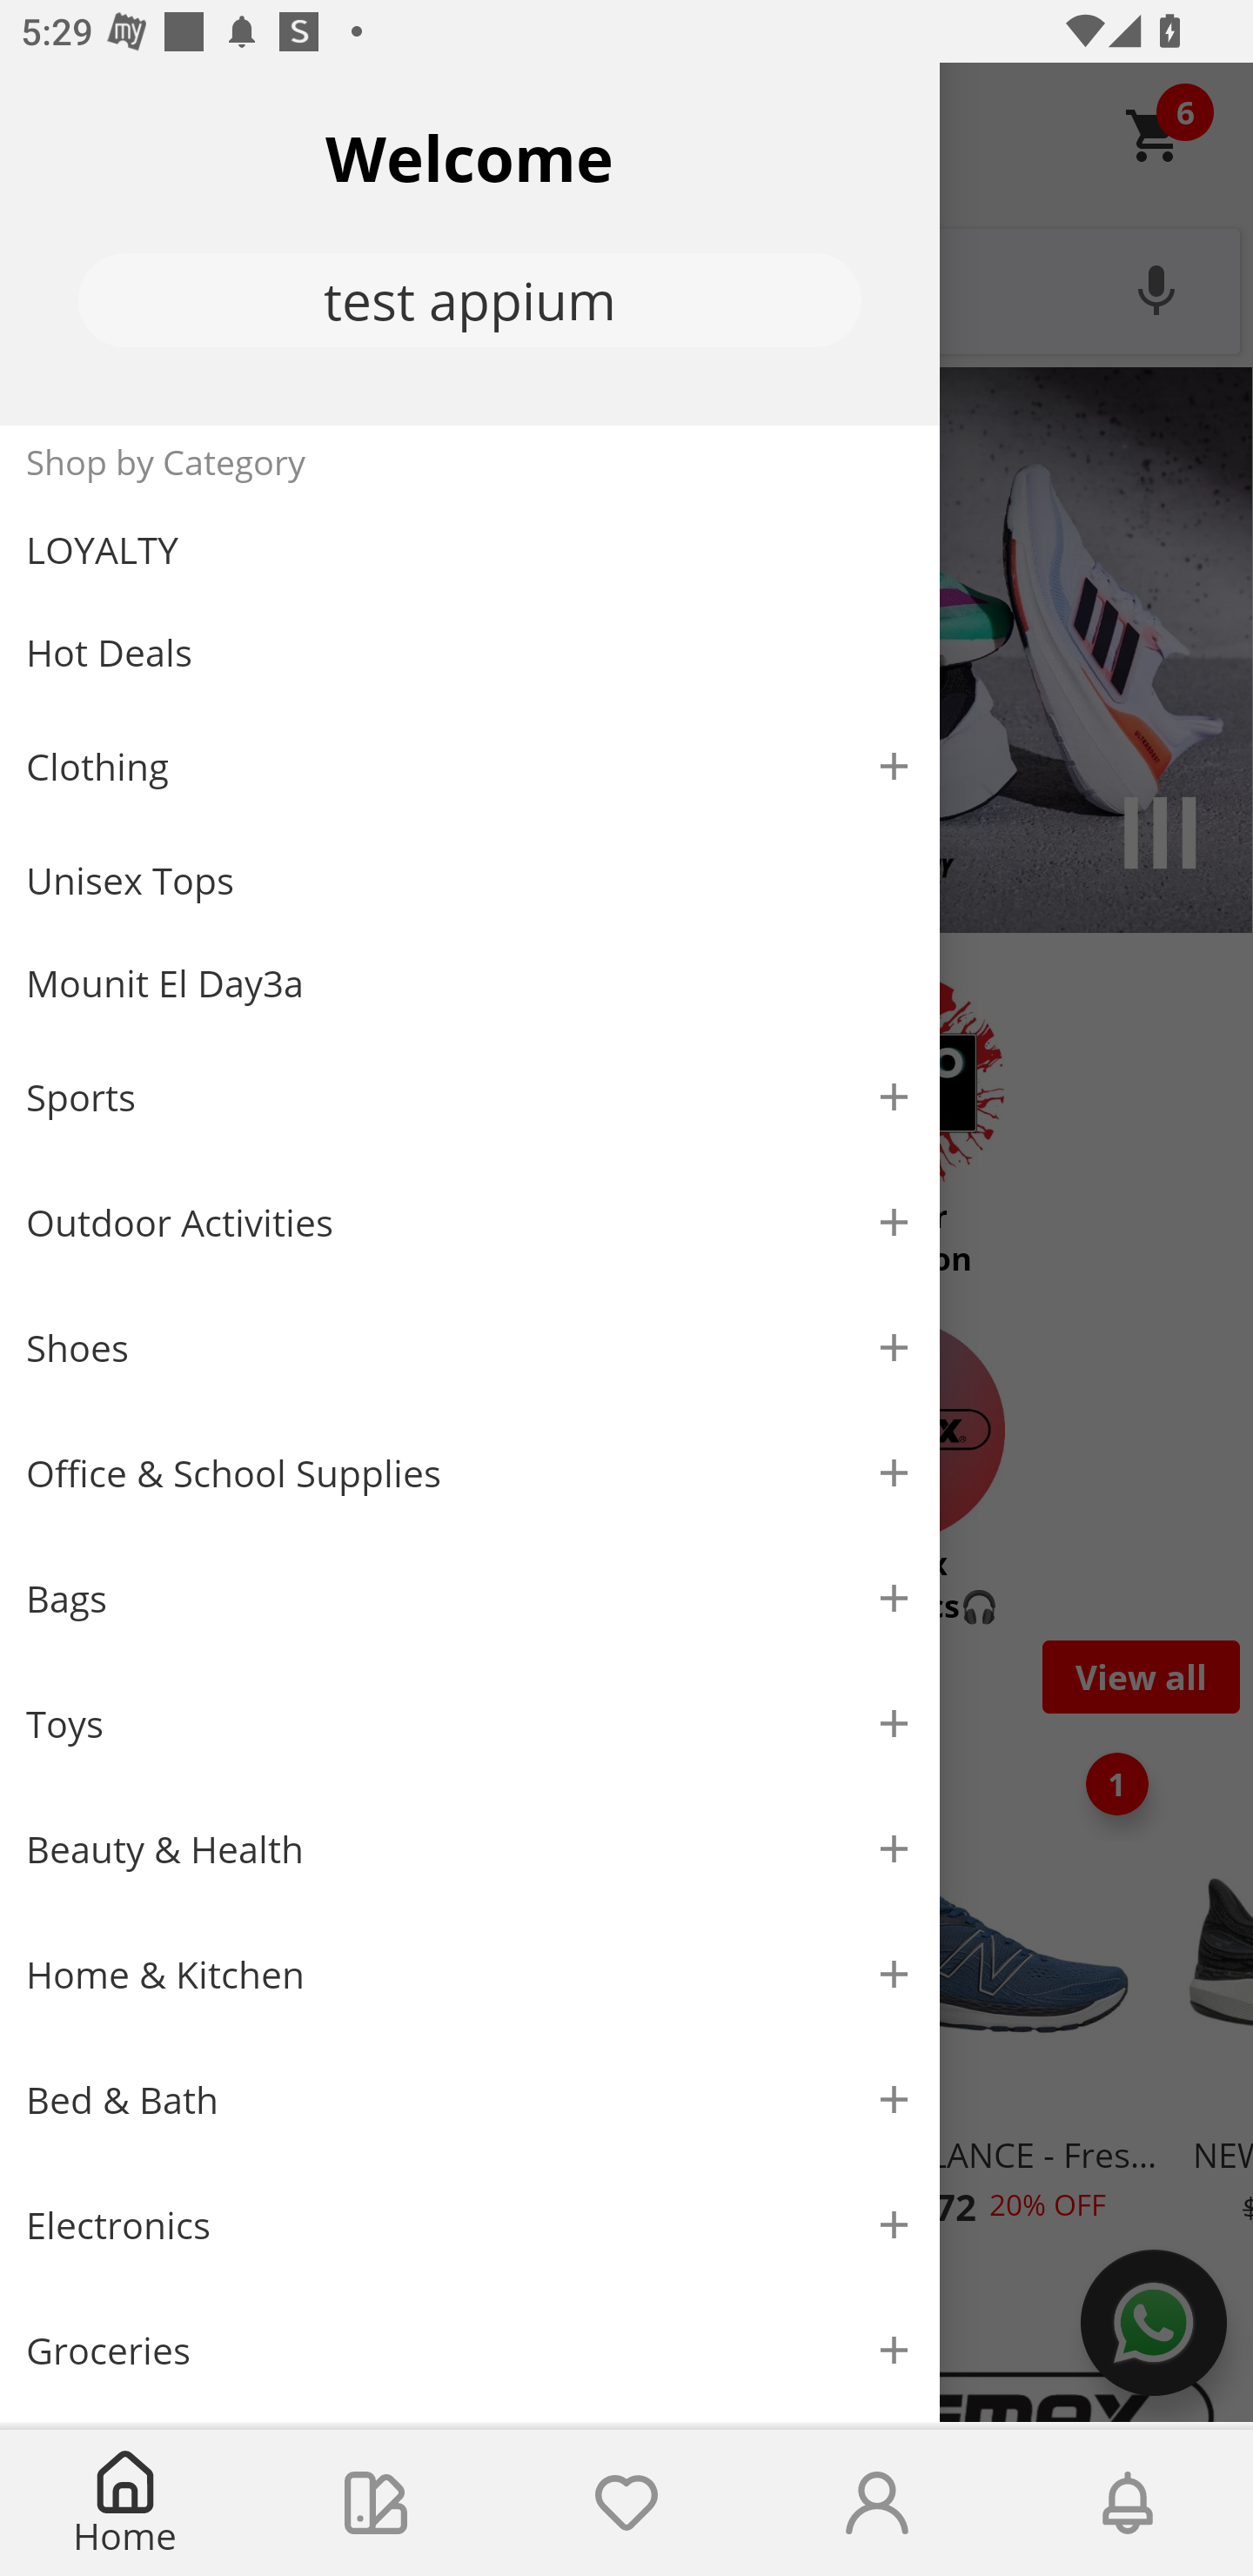 The height and width of the screenshot is (2576, 1253). What do you see at coordinates (470, 1598) in the screenshot?
I see `Bags` at bounding box center [470, 1598].